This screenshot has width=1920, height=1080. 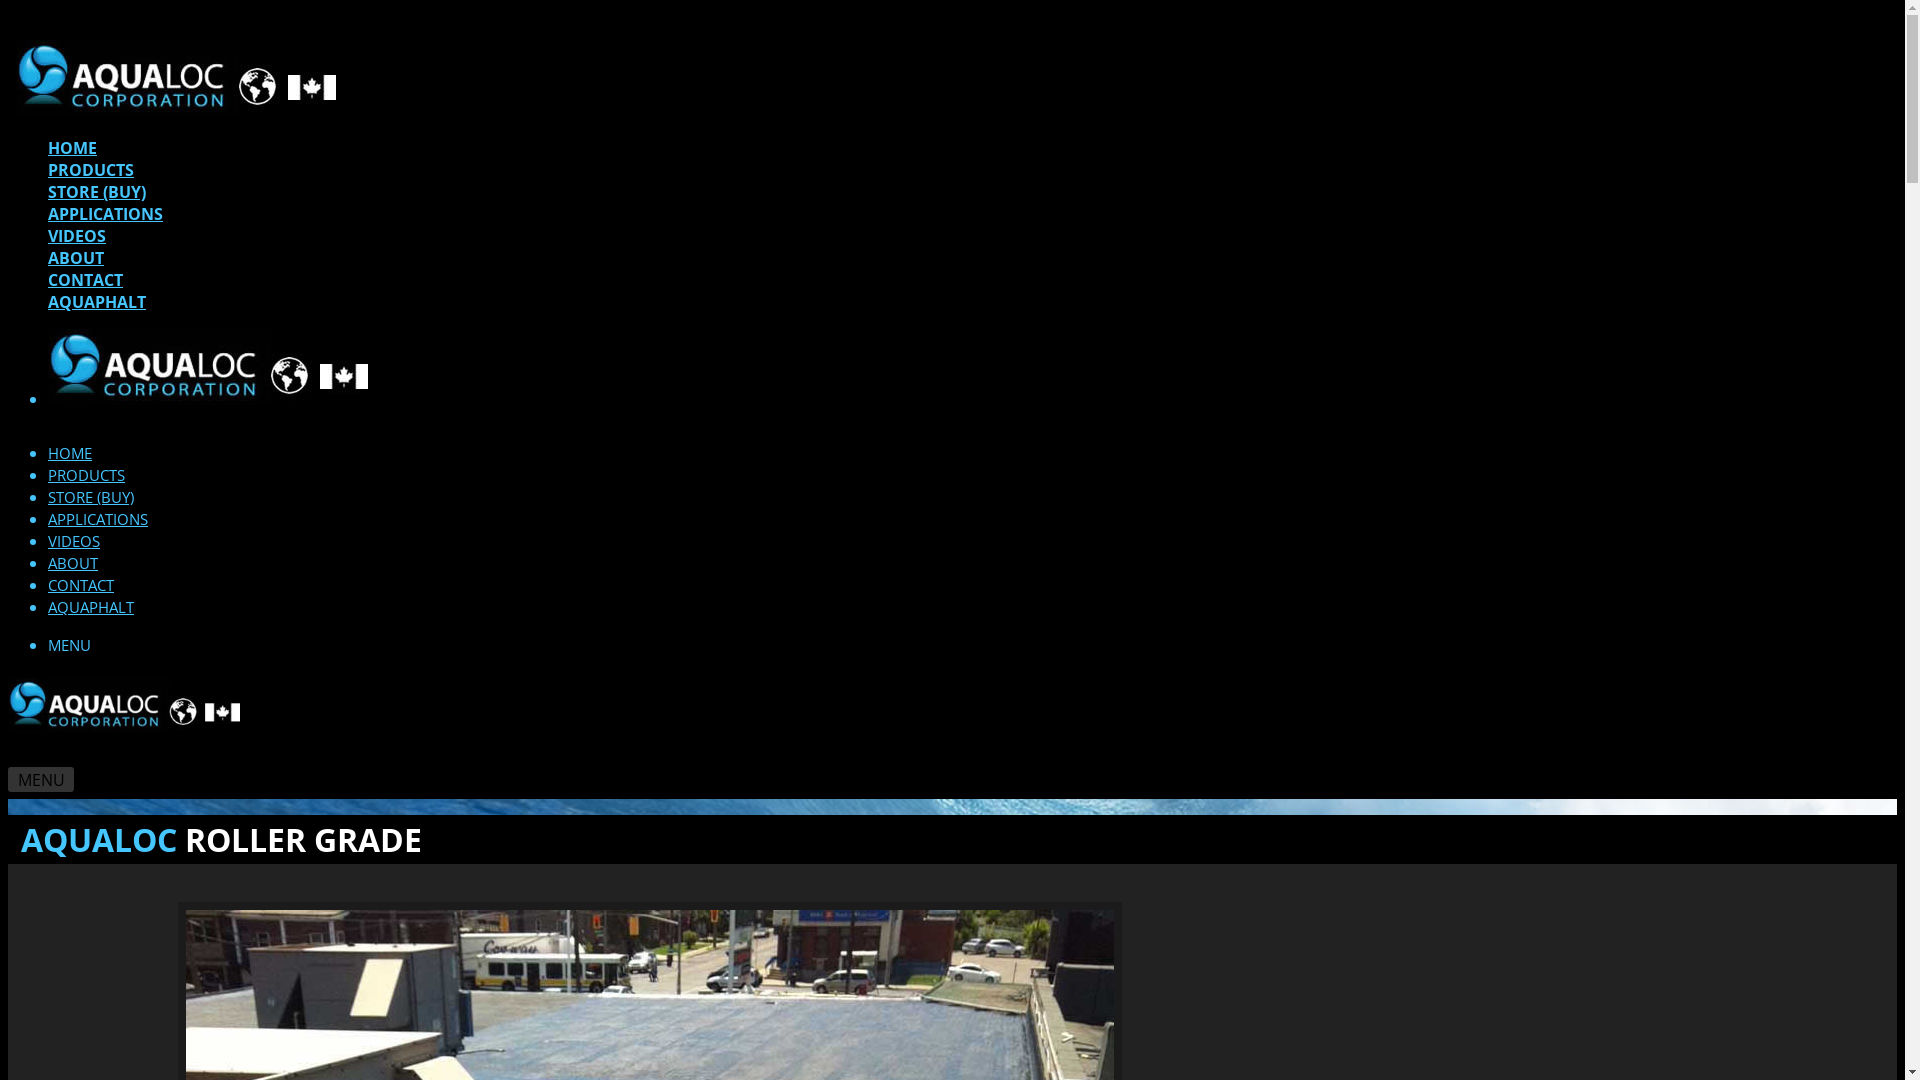 I want to click on PRODUCTS, so click(x=86, y=475).